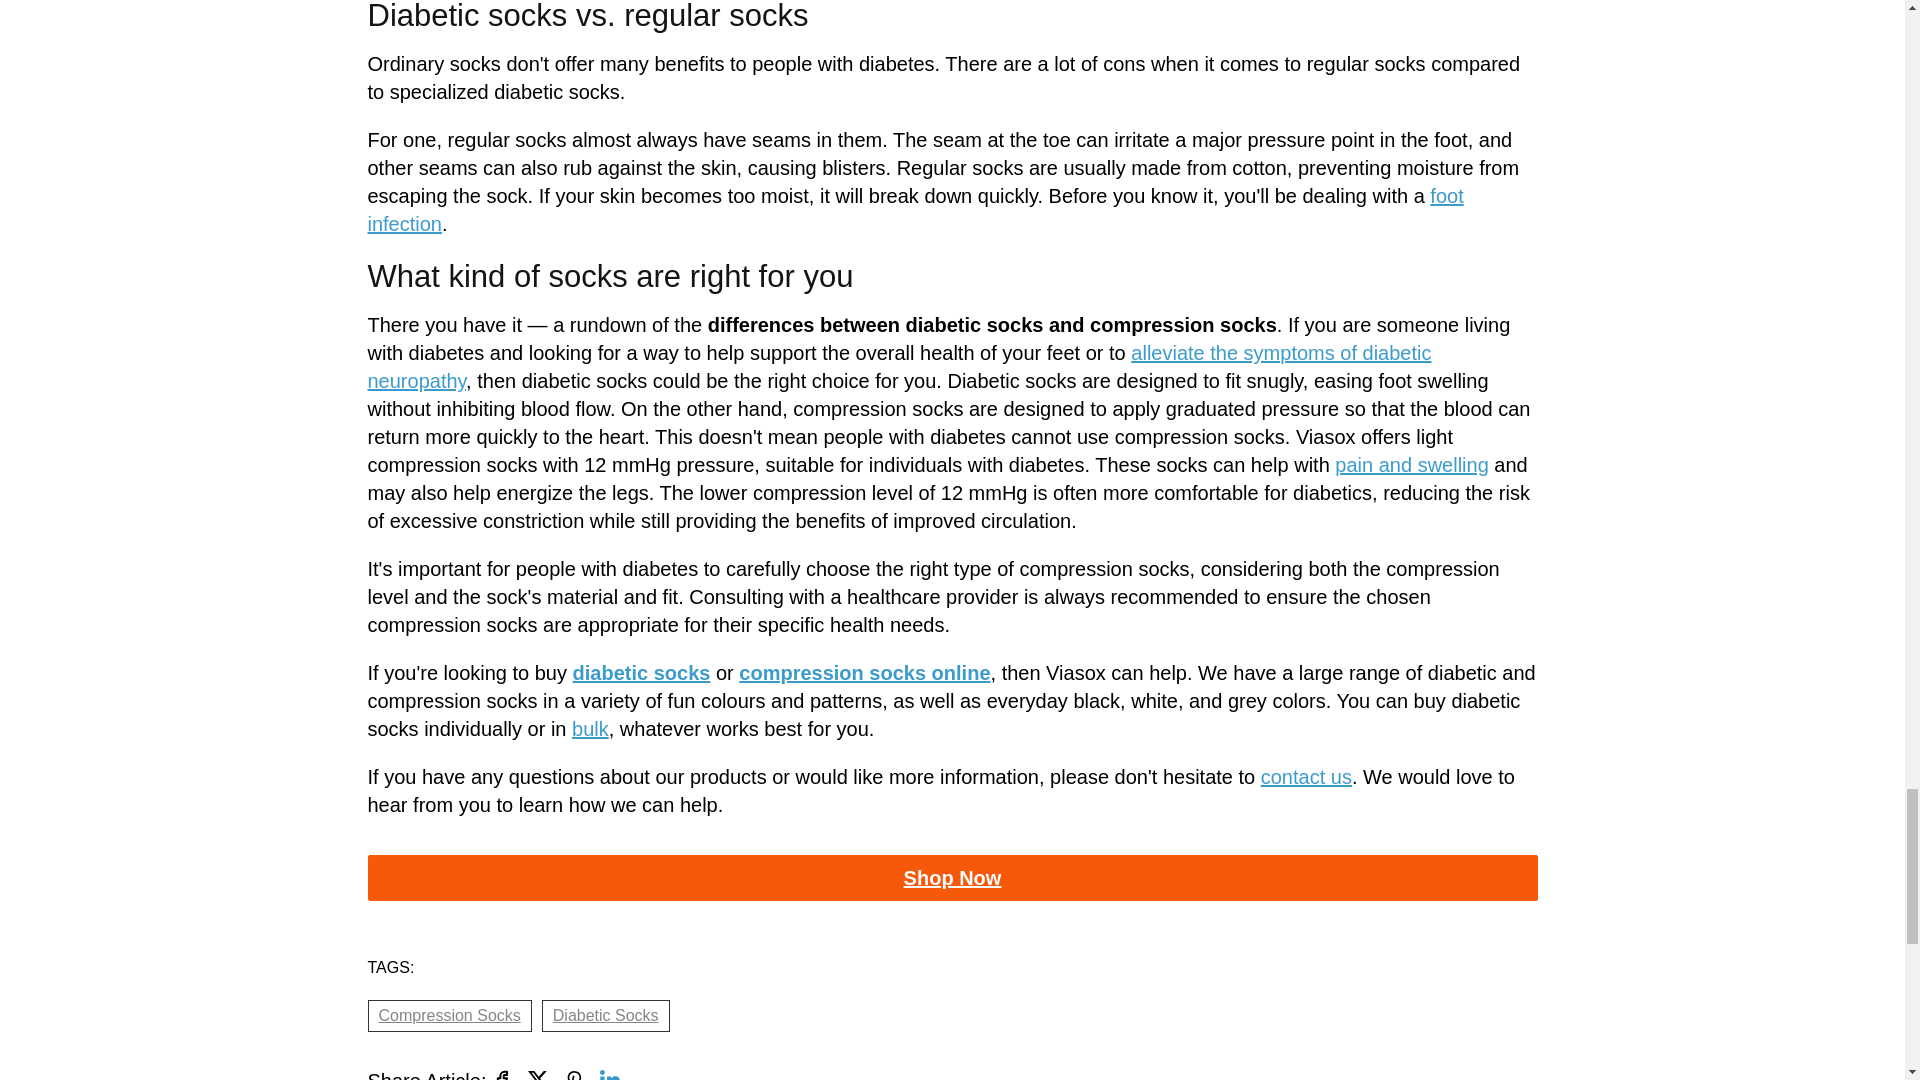 The width and height of the screenshot is (1920, 1080). What do you see at coordinates (900, 367) in the screenshot?
I see `alleviate the symptoms of diabetic neuropathy` at bounding box center [900, 367].